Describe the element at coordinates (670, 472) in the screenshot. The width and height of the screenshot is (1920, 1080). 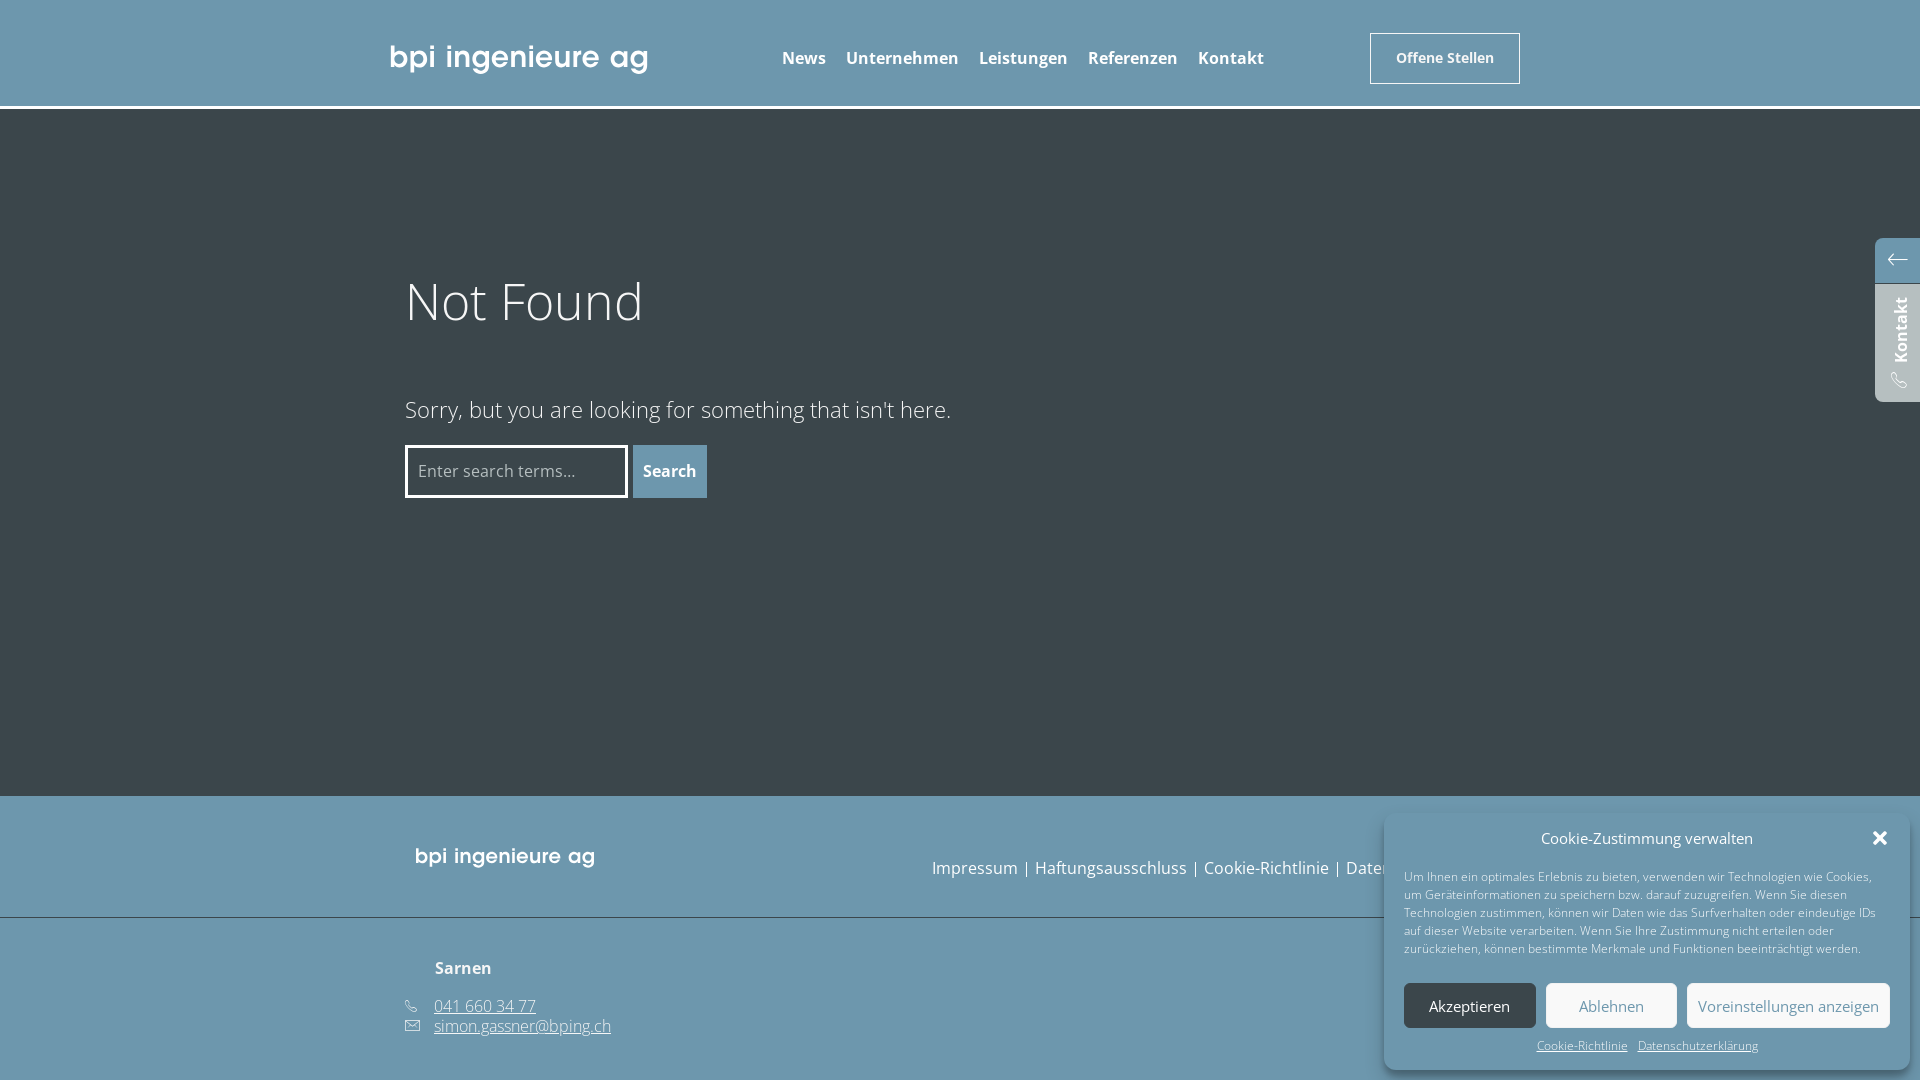
I see `Search` at that location.